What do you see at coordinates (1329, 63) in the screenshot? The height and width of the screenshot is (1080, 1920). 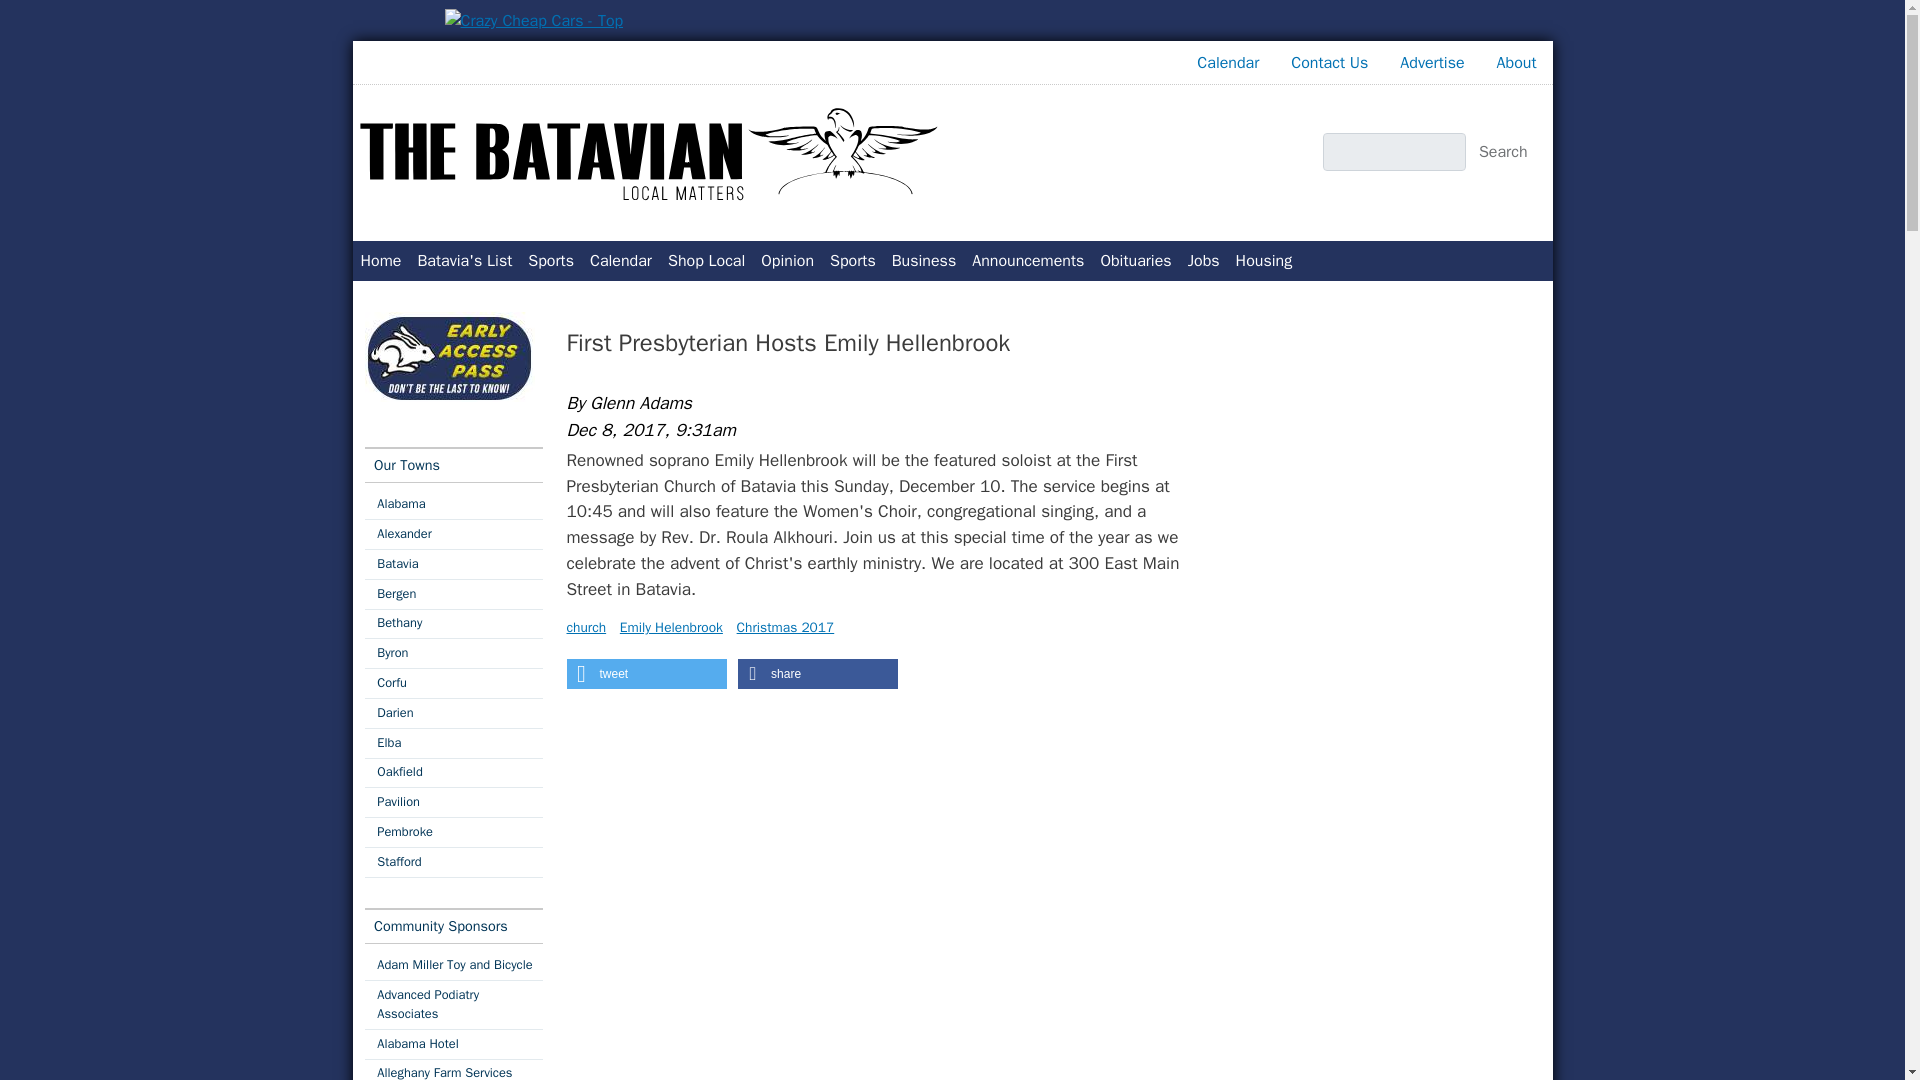 I see `Contact Us` at bounding box center [1329, 63].